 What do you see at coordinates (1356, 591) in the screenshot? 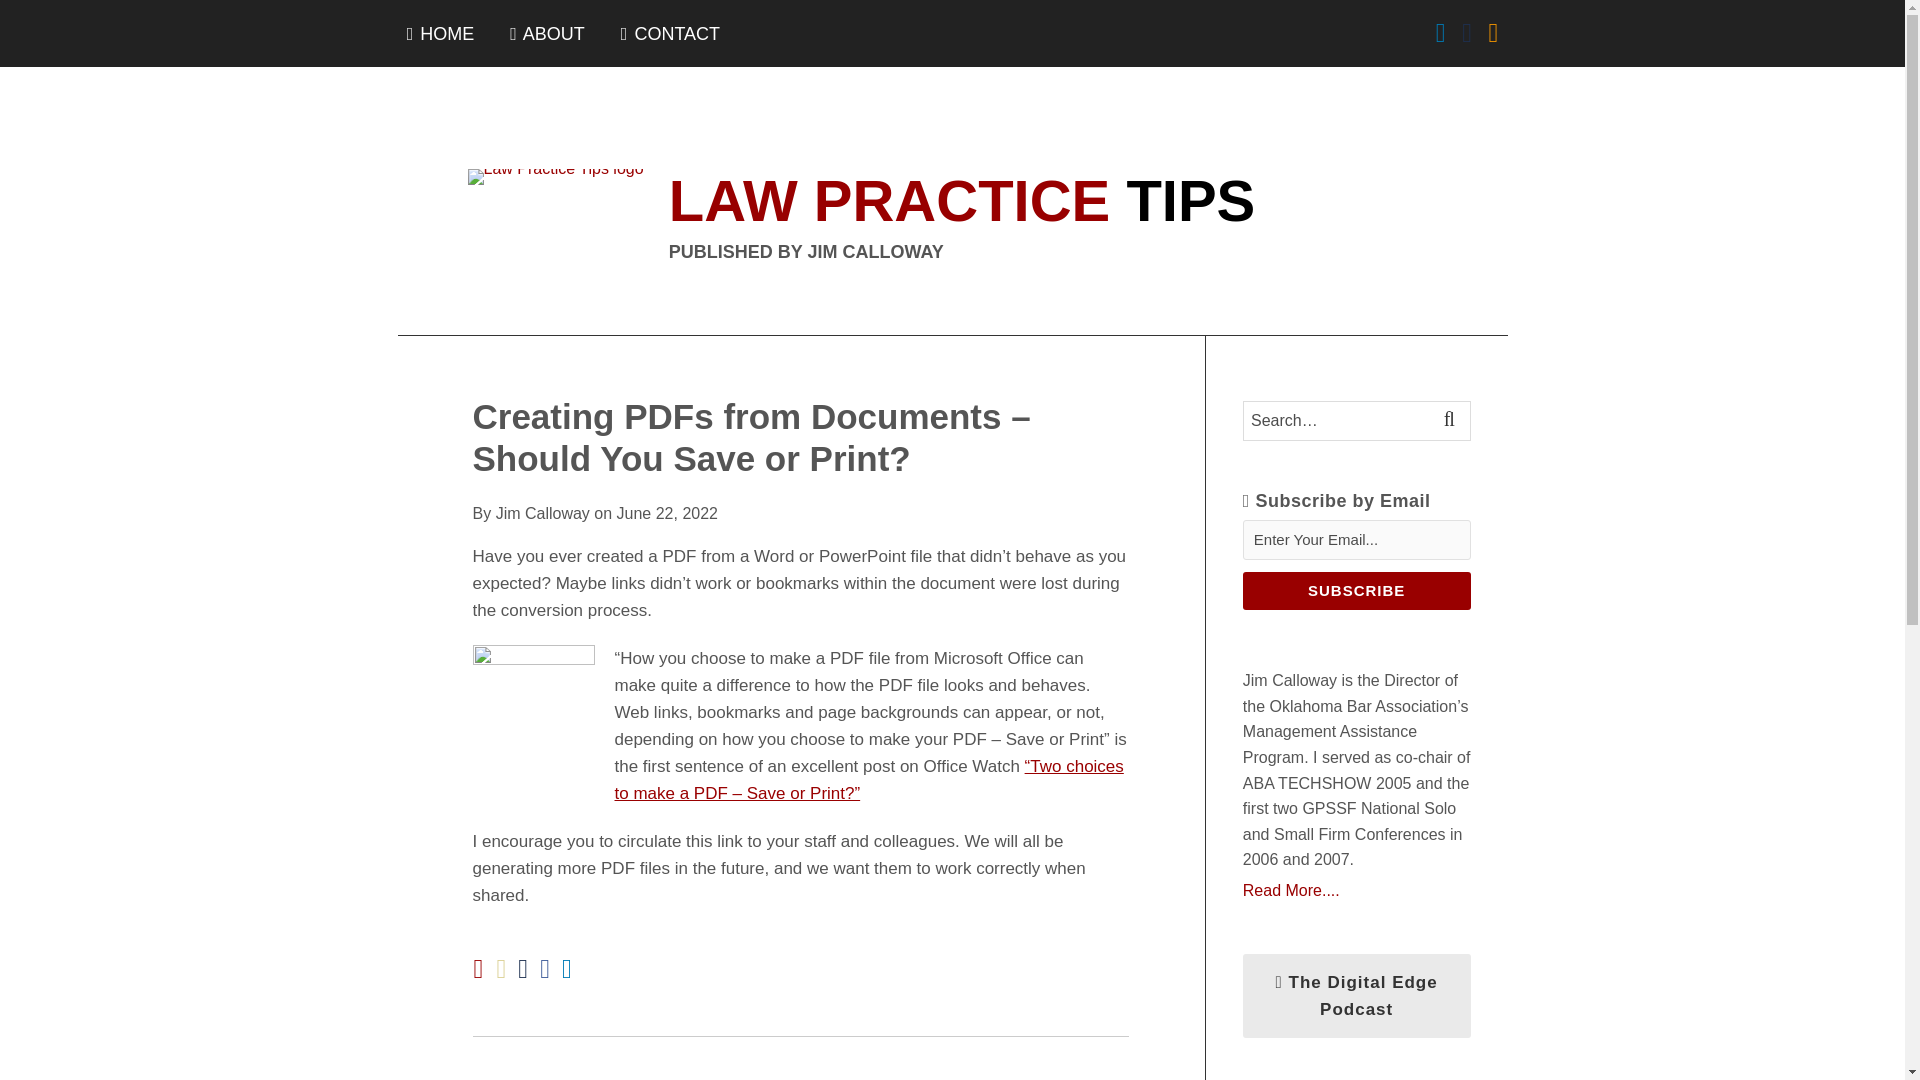
I see `Subscribe` at bounding box center [1356, 591].